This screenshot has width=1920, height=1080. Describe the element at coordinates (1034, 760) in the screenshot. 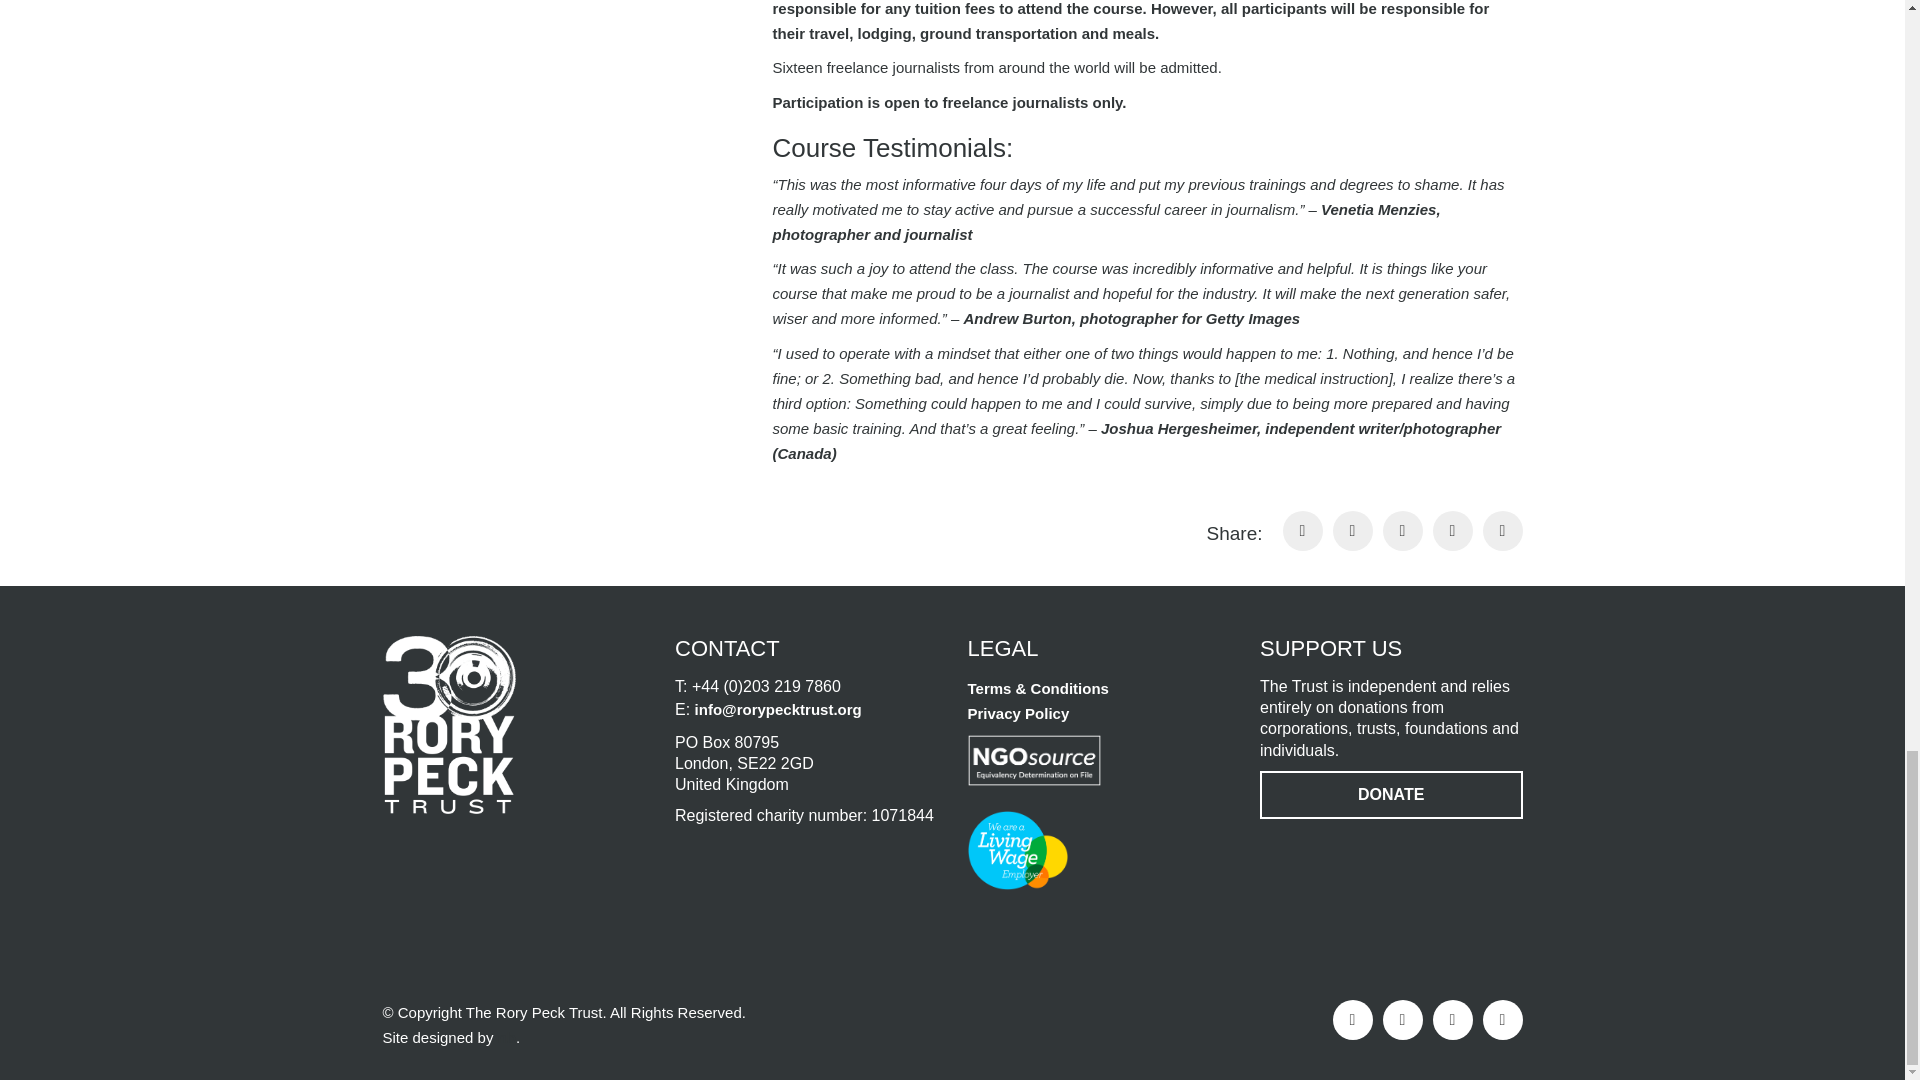

I see `About Equivalency Determination on File badge` at that location.